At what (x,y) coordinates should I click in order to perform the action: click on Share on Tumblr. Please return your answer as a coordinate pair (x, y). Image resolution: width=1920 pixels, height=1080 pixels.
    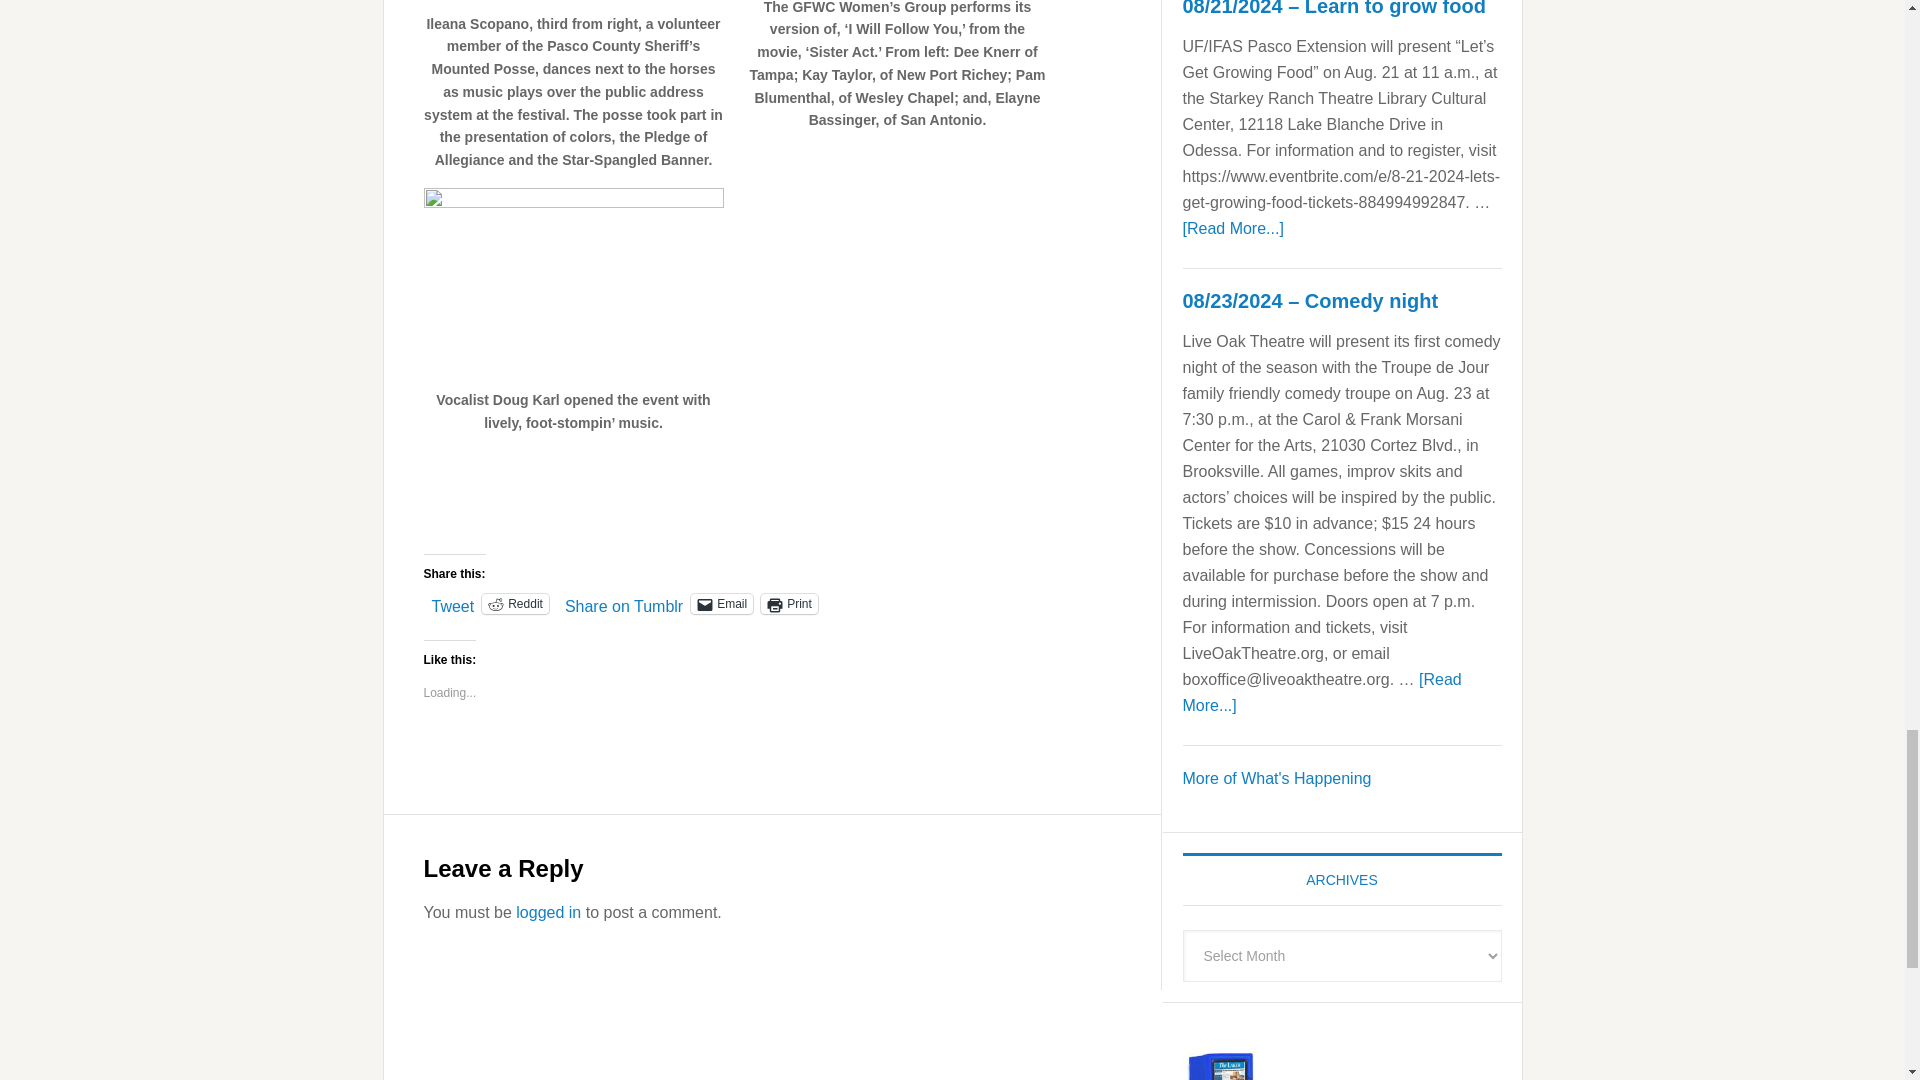
    Looking at the image, I should click on (624, 603).